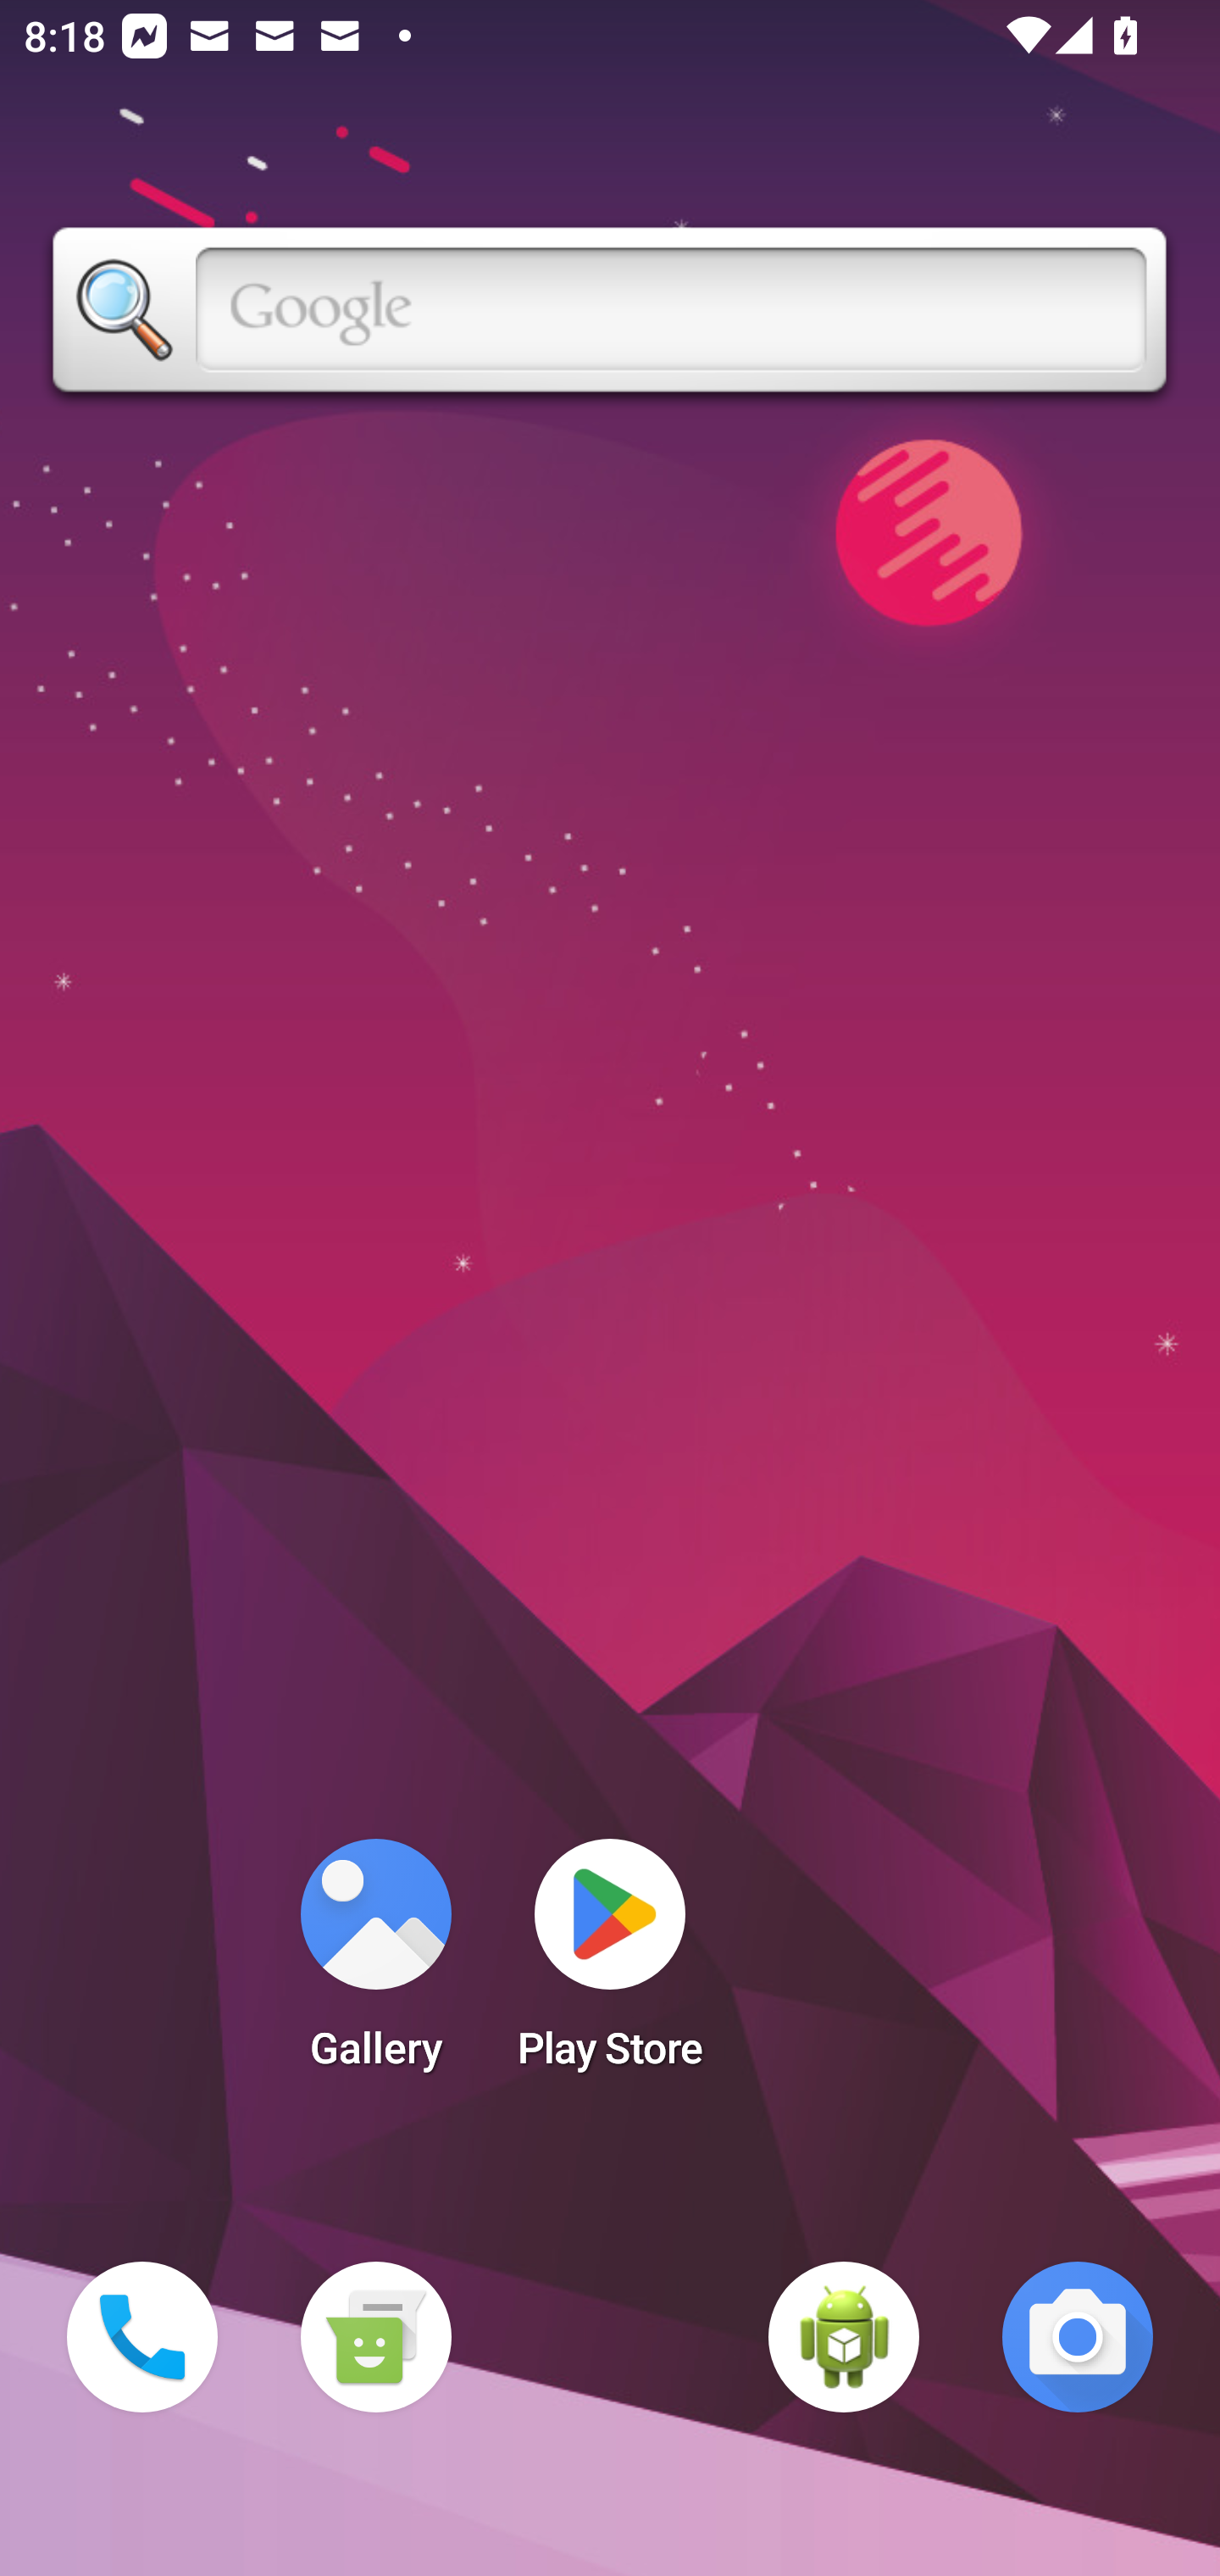 Image resolution: width=1220 pixels, height=2576 pixels. I want to click on Phone, so click(142, 2337).